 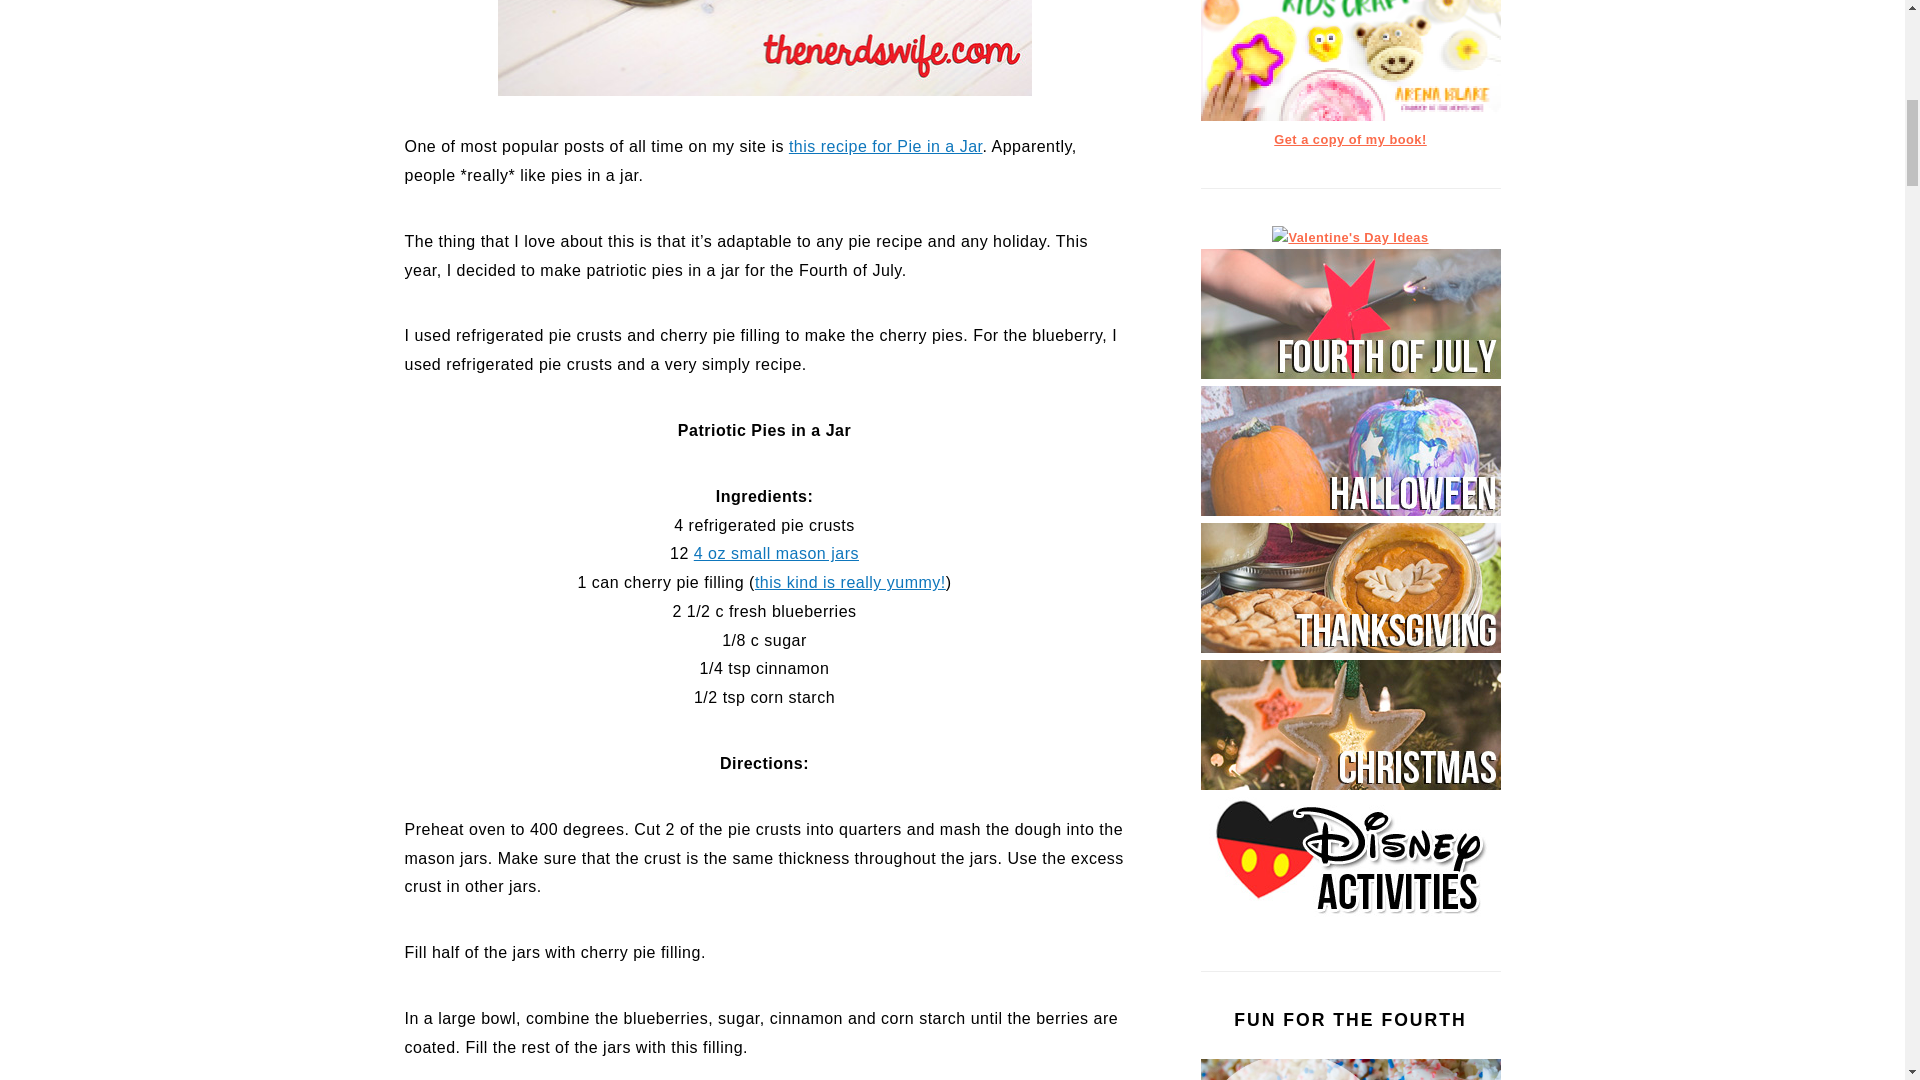 I want to click on 4 oz small mason jars, so click(x=776, y=553).